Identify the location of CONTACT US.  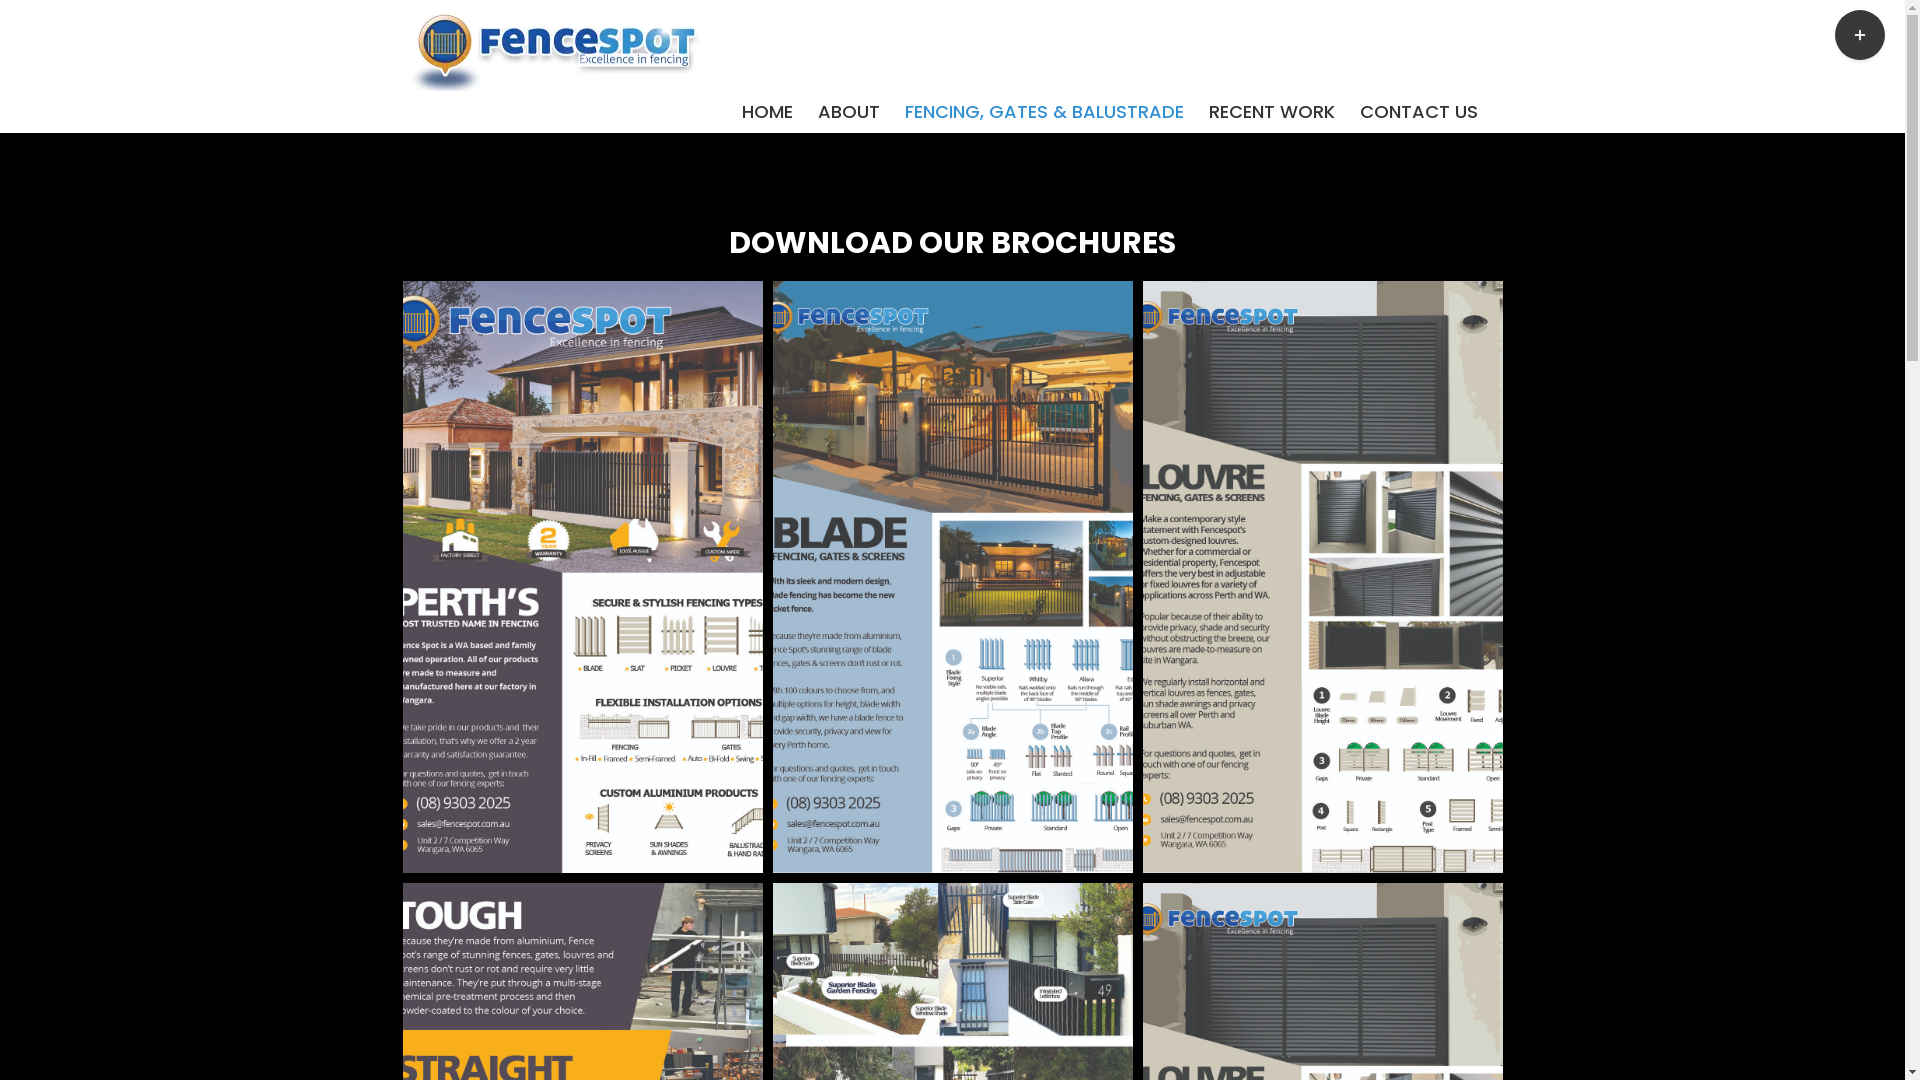
(1419, 112).